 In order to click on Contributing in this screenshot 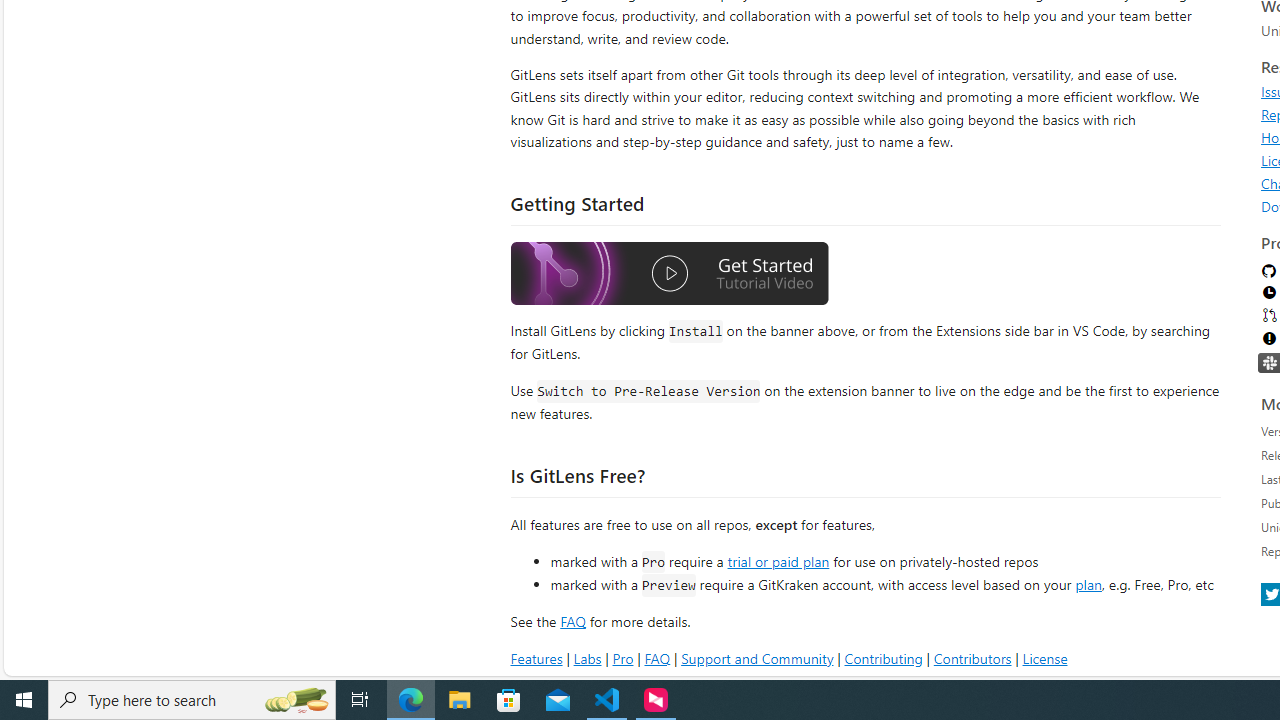, I will do `click(882, 658)`.